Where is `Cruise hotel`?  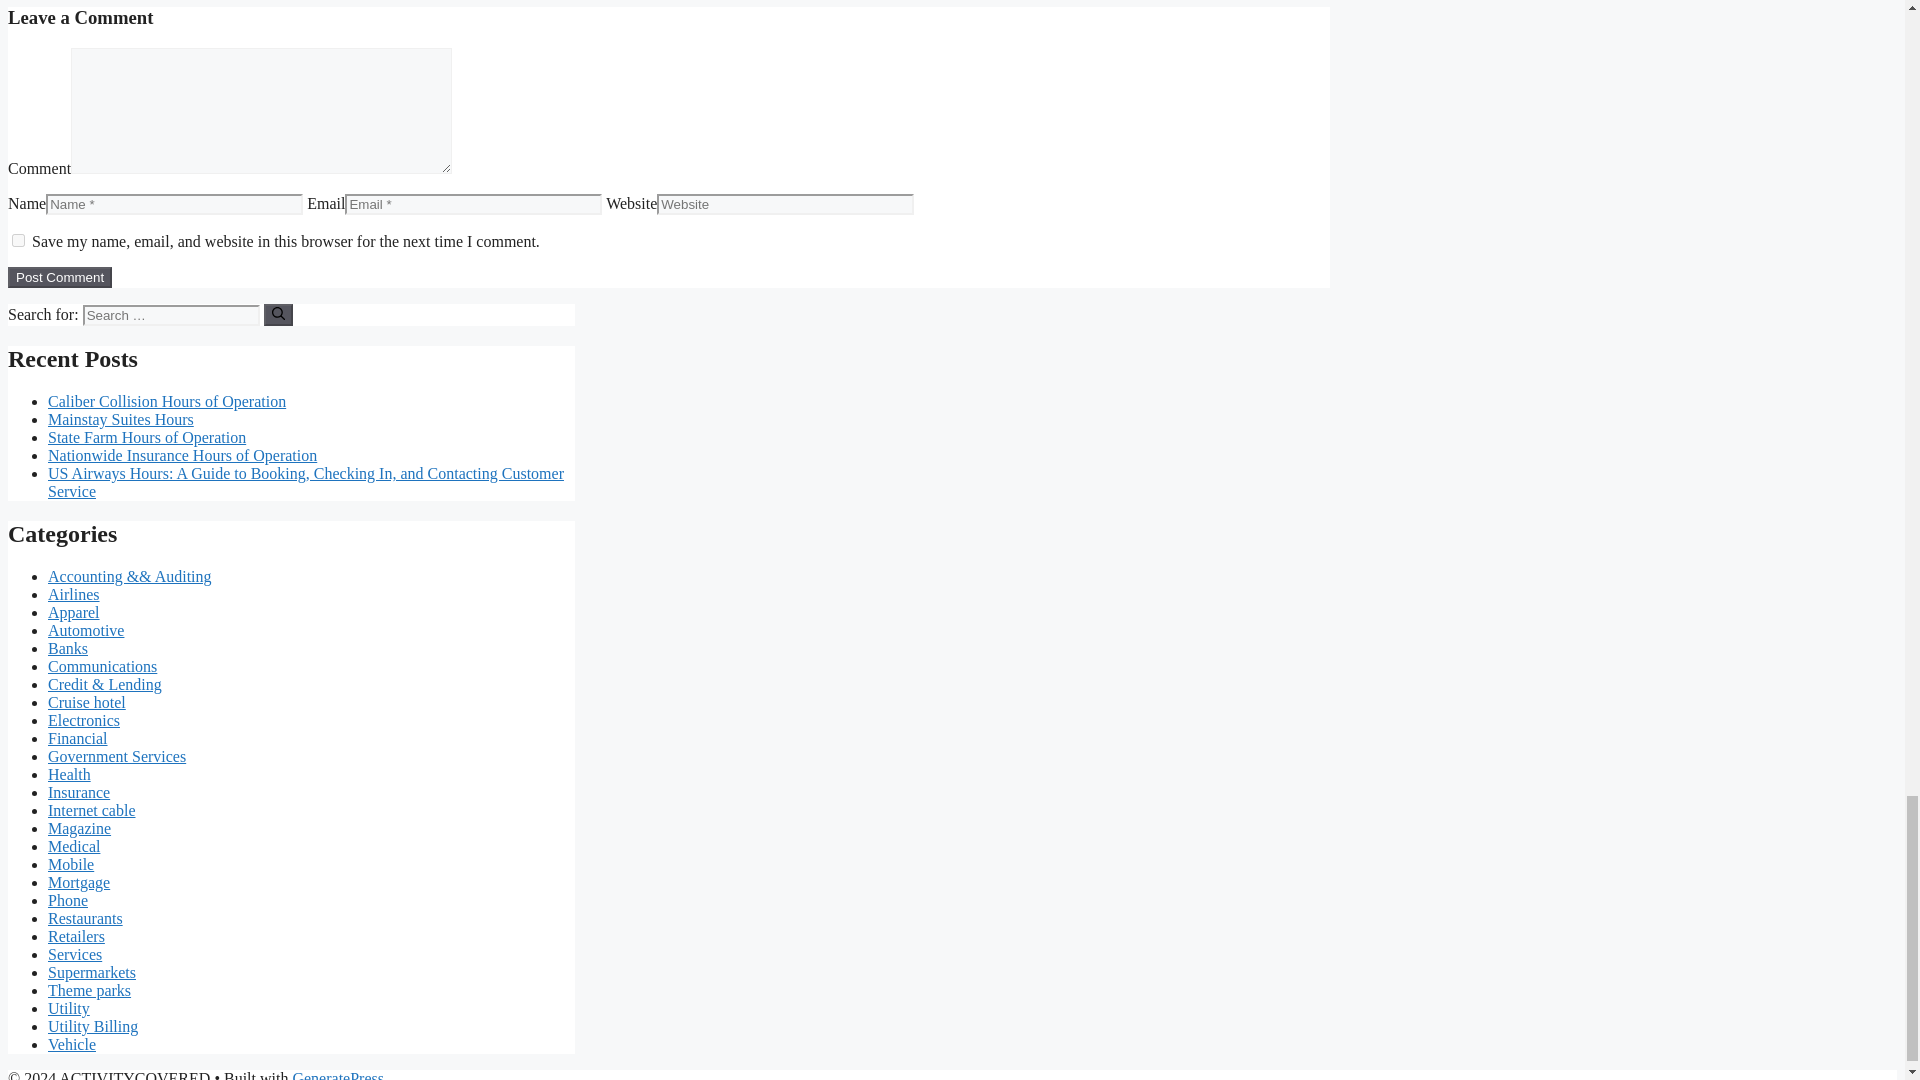
Cruise hotel is located at coordinates (87, 702).